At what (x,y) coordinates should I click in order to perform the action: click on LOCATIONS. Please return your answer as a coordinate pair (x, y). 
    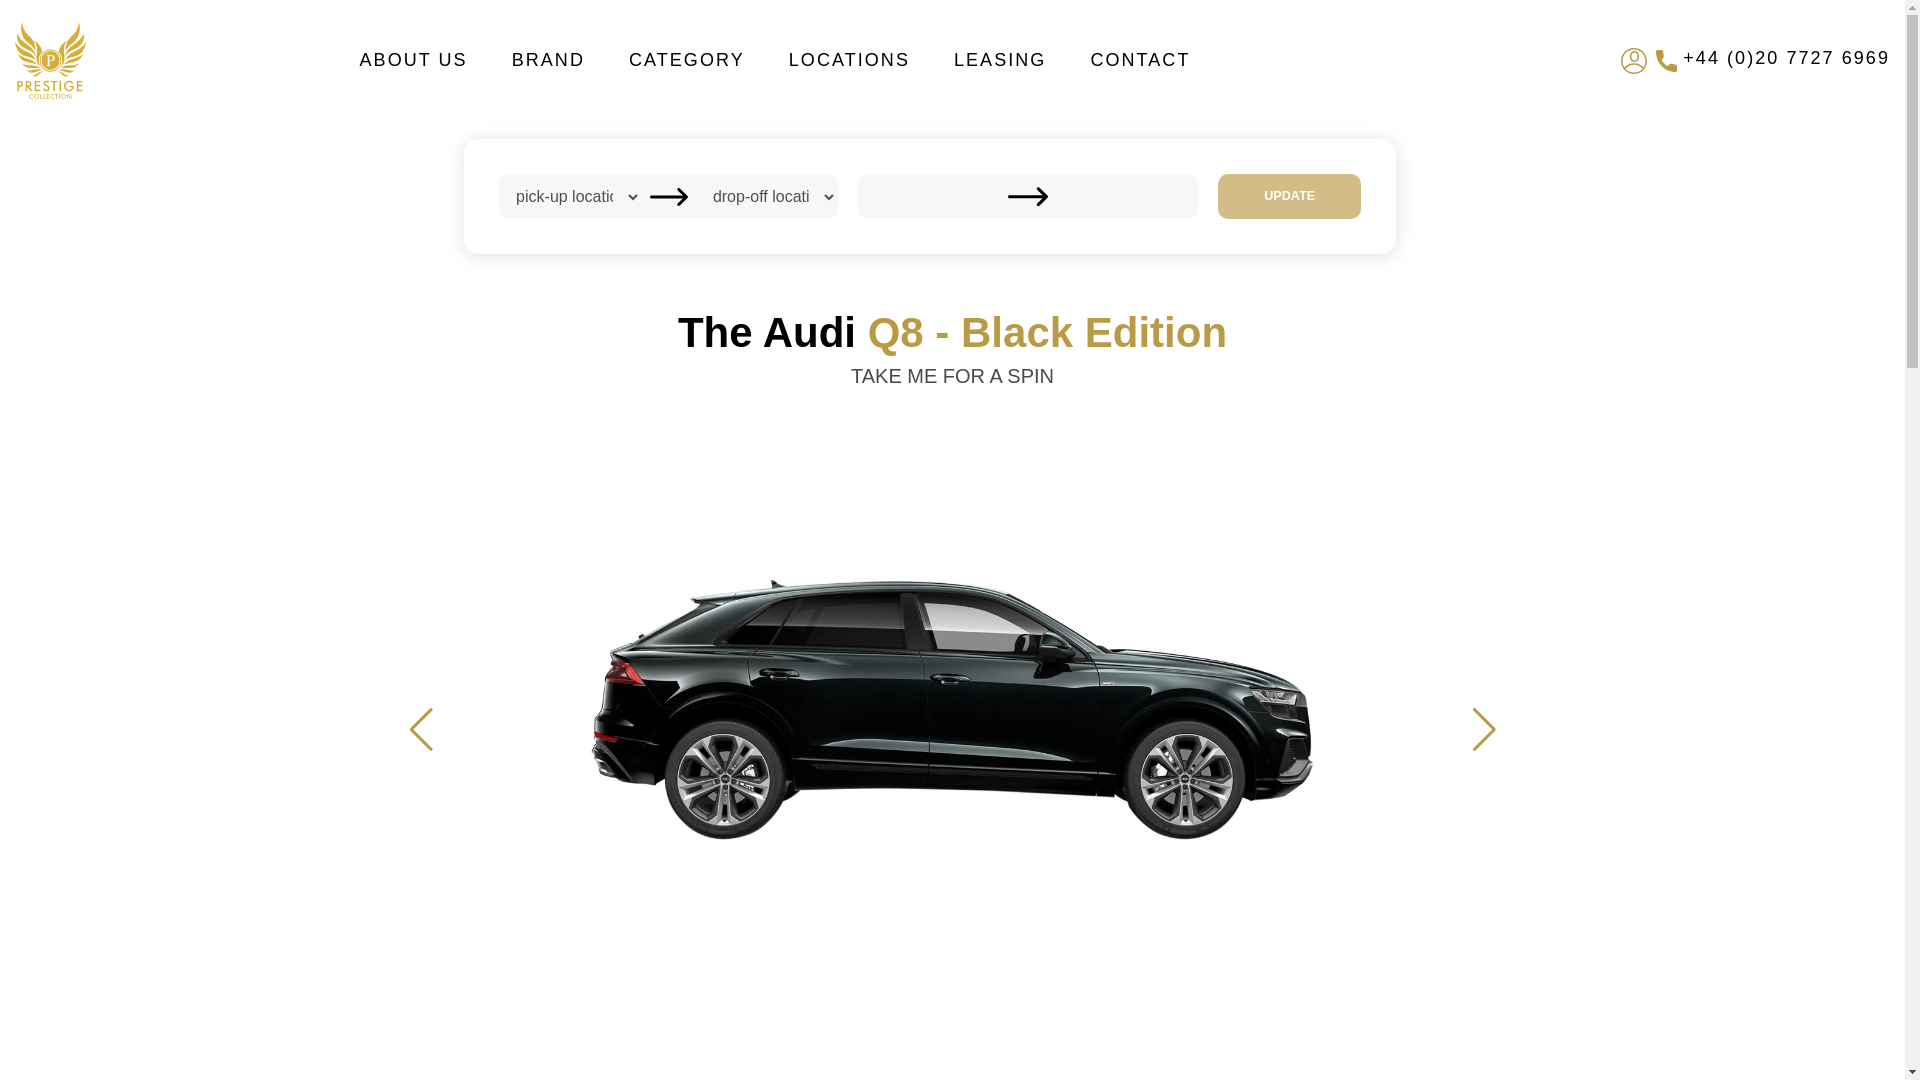
    Looking at the image, I should click on (848, 60).